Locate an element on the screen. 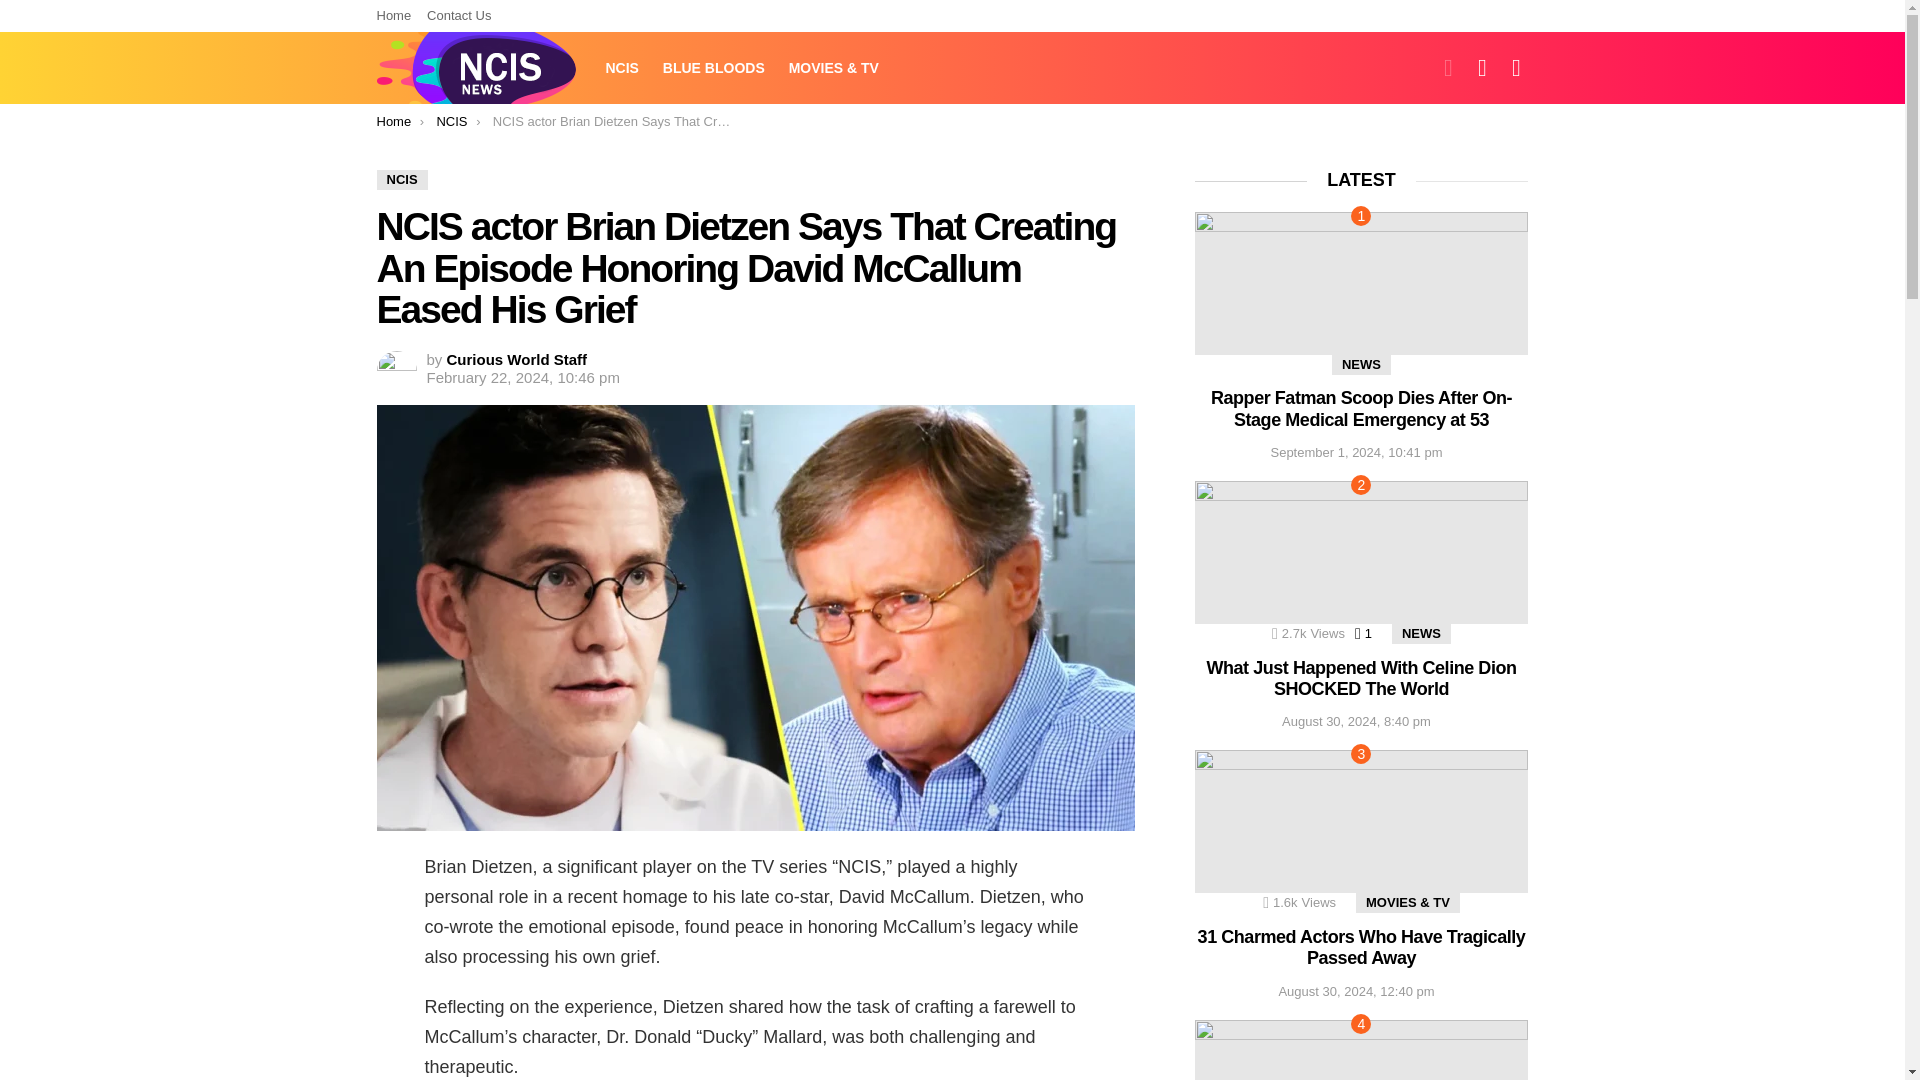 This screenshot has height=1080, width=1920. Home is located at coordinates (393, 121).